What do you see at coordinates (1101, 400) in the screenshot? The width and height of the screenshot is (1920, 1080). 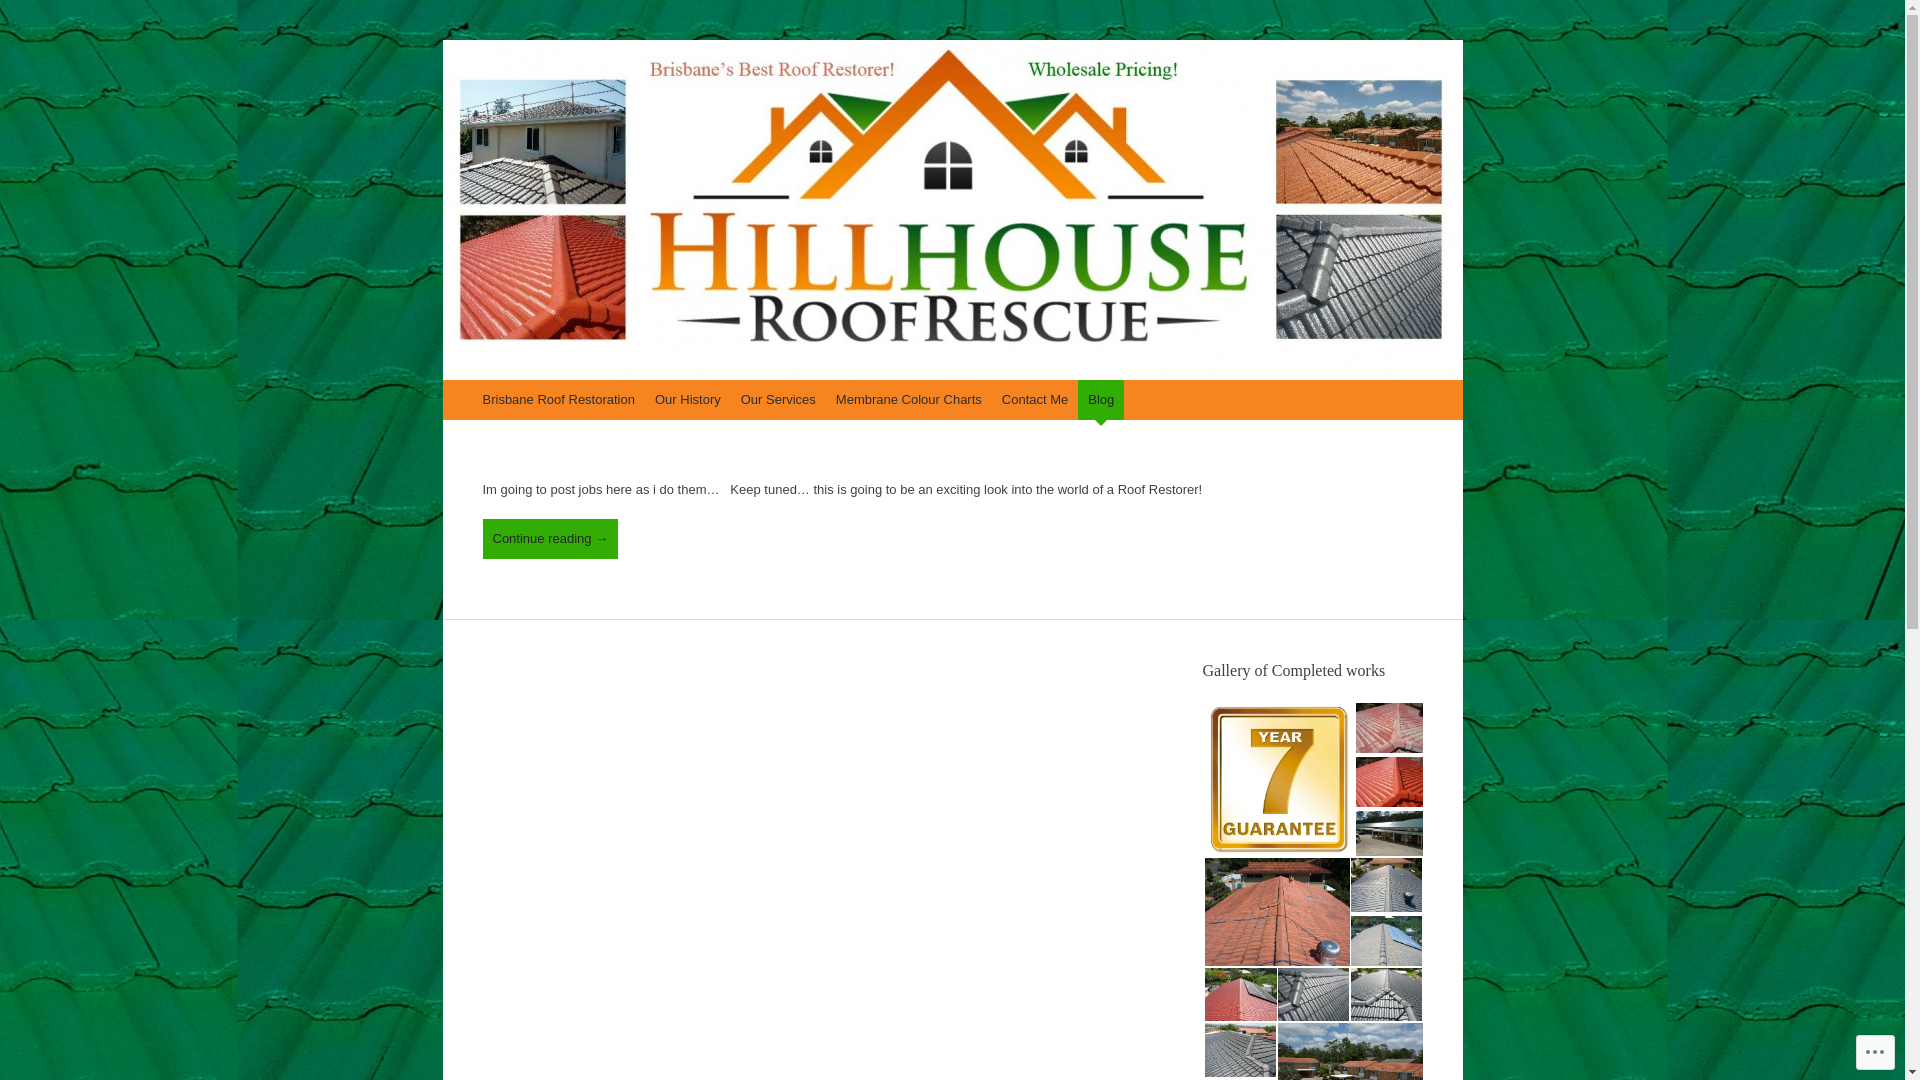 I see `Blog` at bounding box center [1101, 400].